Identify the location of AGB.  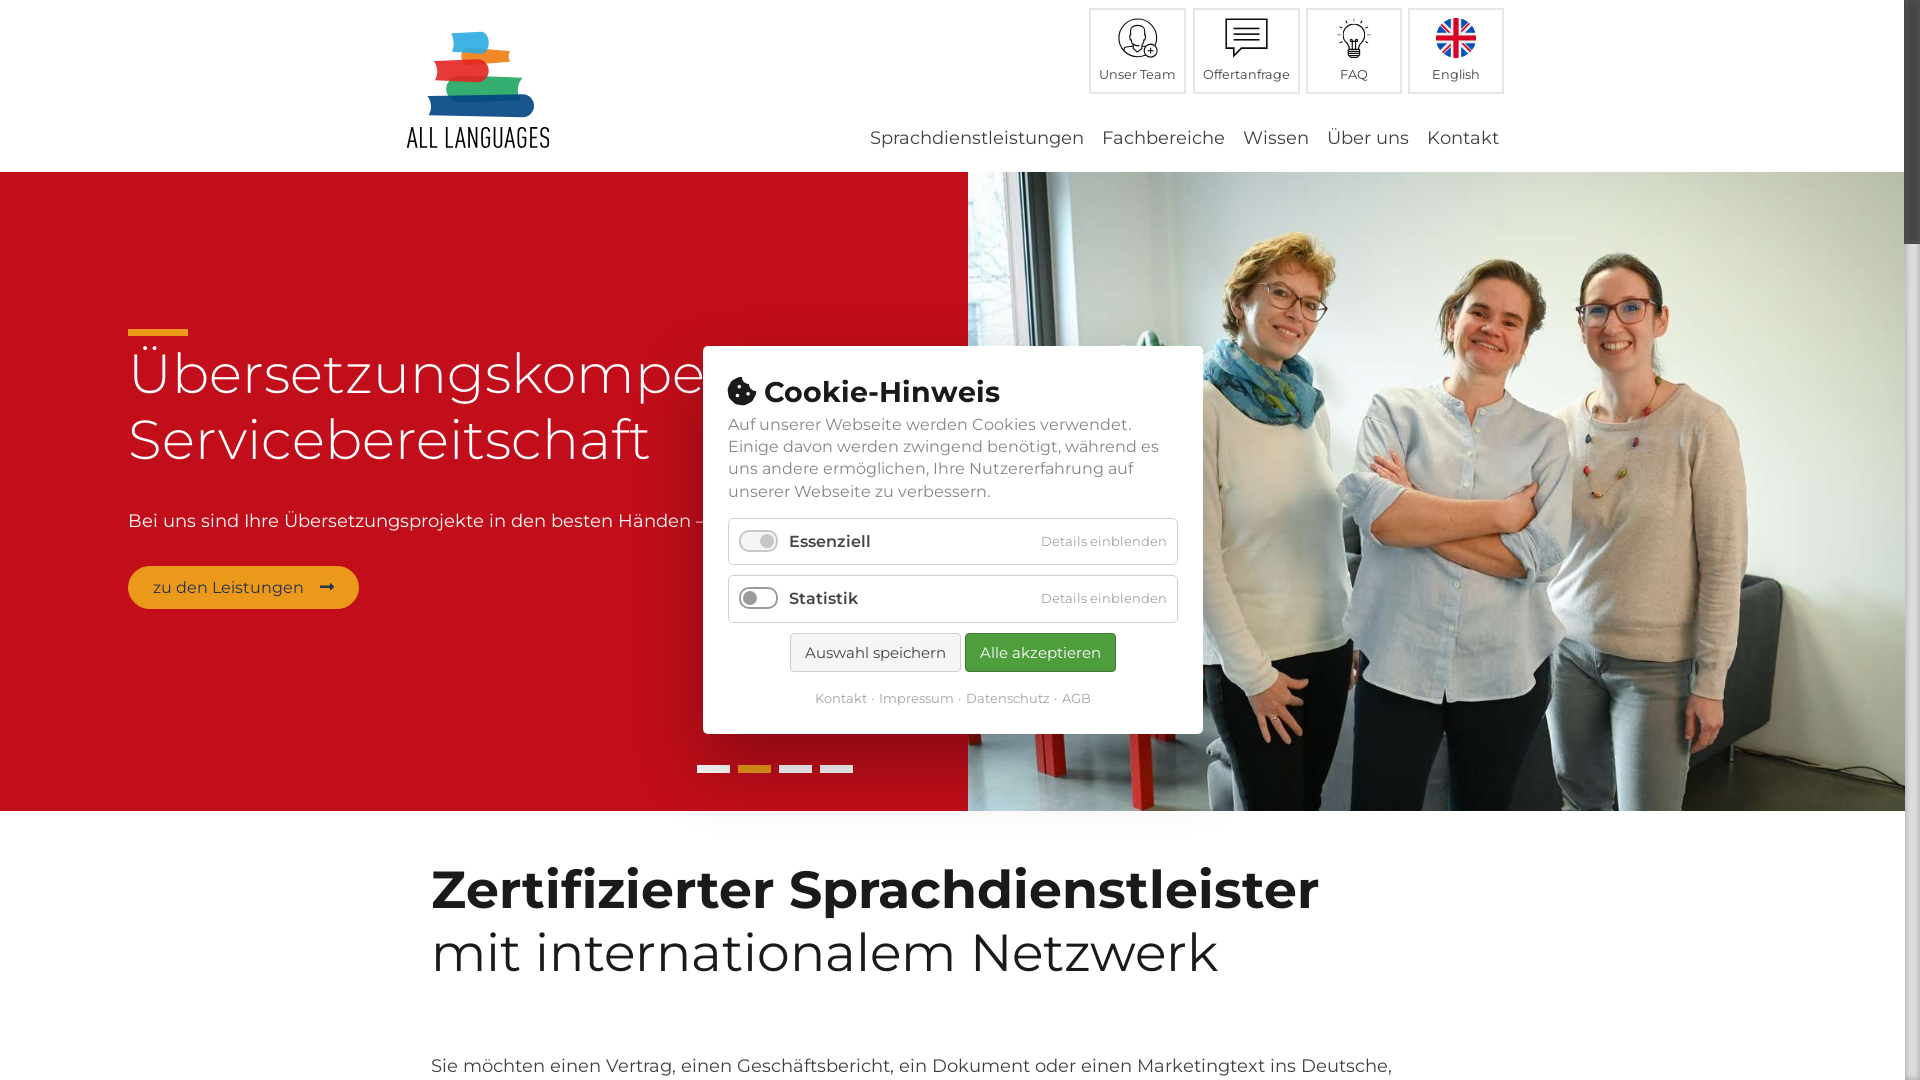
(1072, 698).